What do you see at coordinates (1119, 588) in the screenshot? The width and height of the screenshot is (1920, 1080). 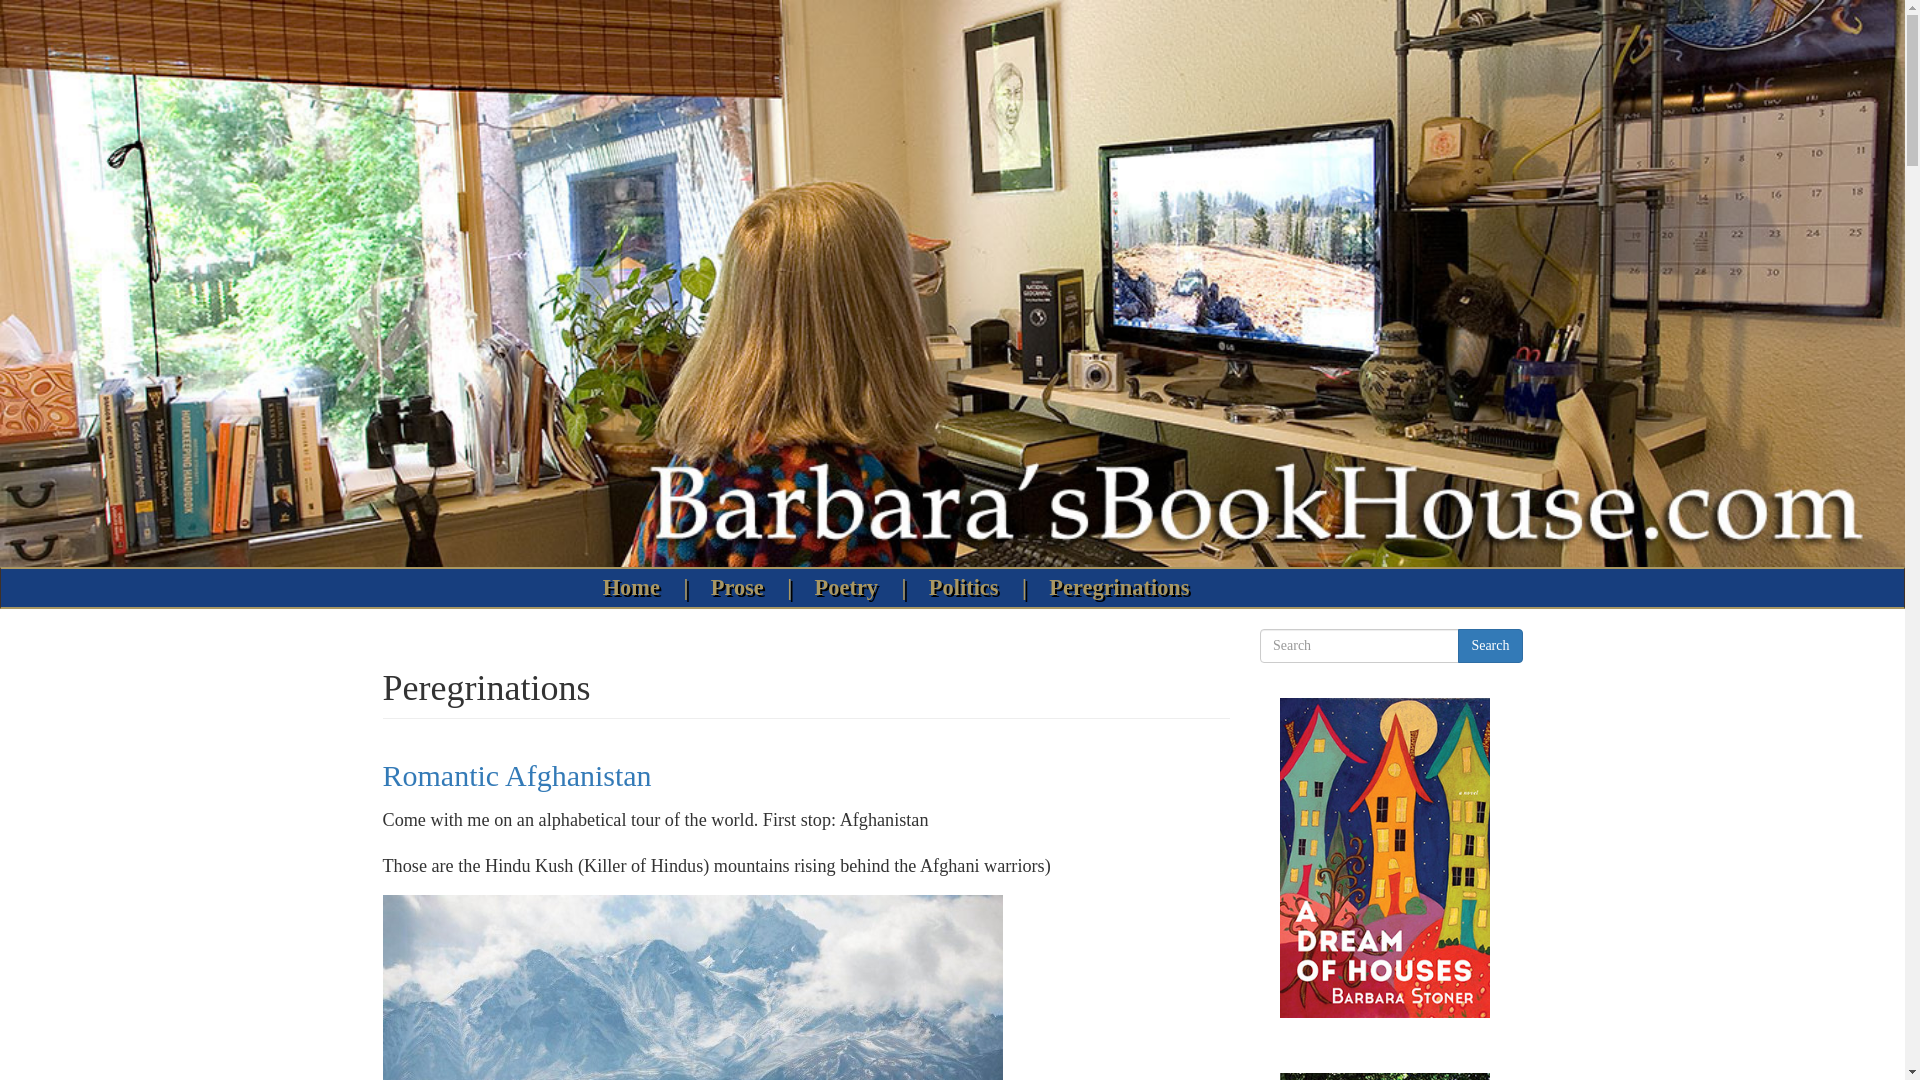 I see `Peregrinations` at bounding box center [1119, 588].